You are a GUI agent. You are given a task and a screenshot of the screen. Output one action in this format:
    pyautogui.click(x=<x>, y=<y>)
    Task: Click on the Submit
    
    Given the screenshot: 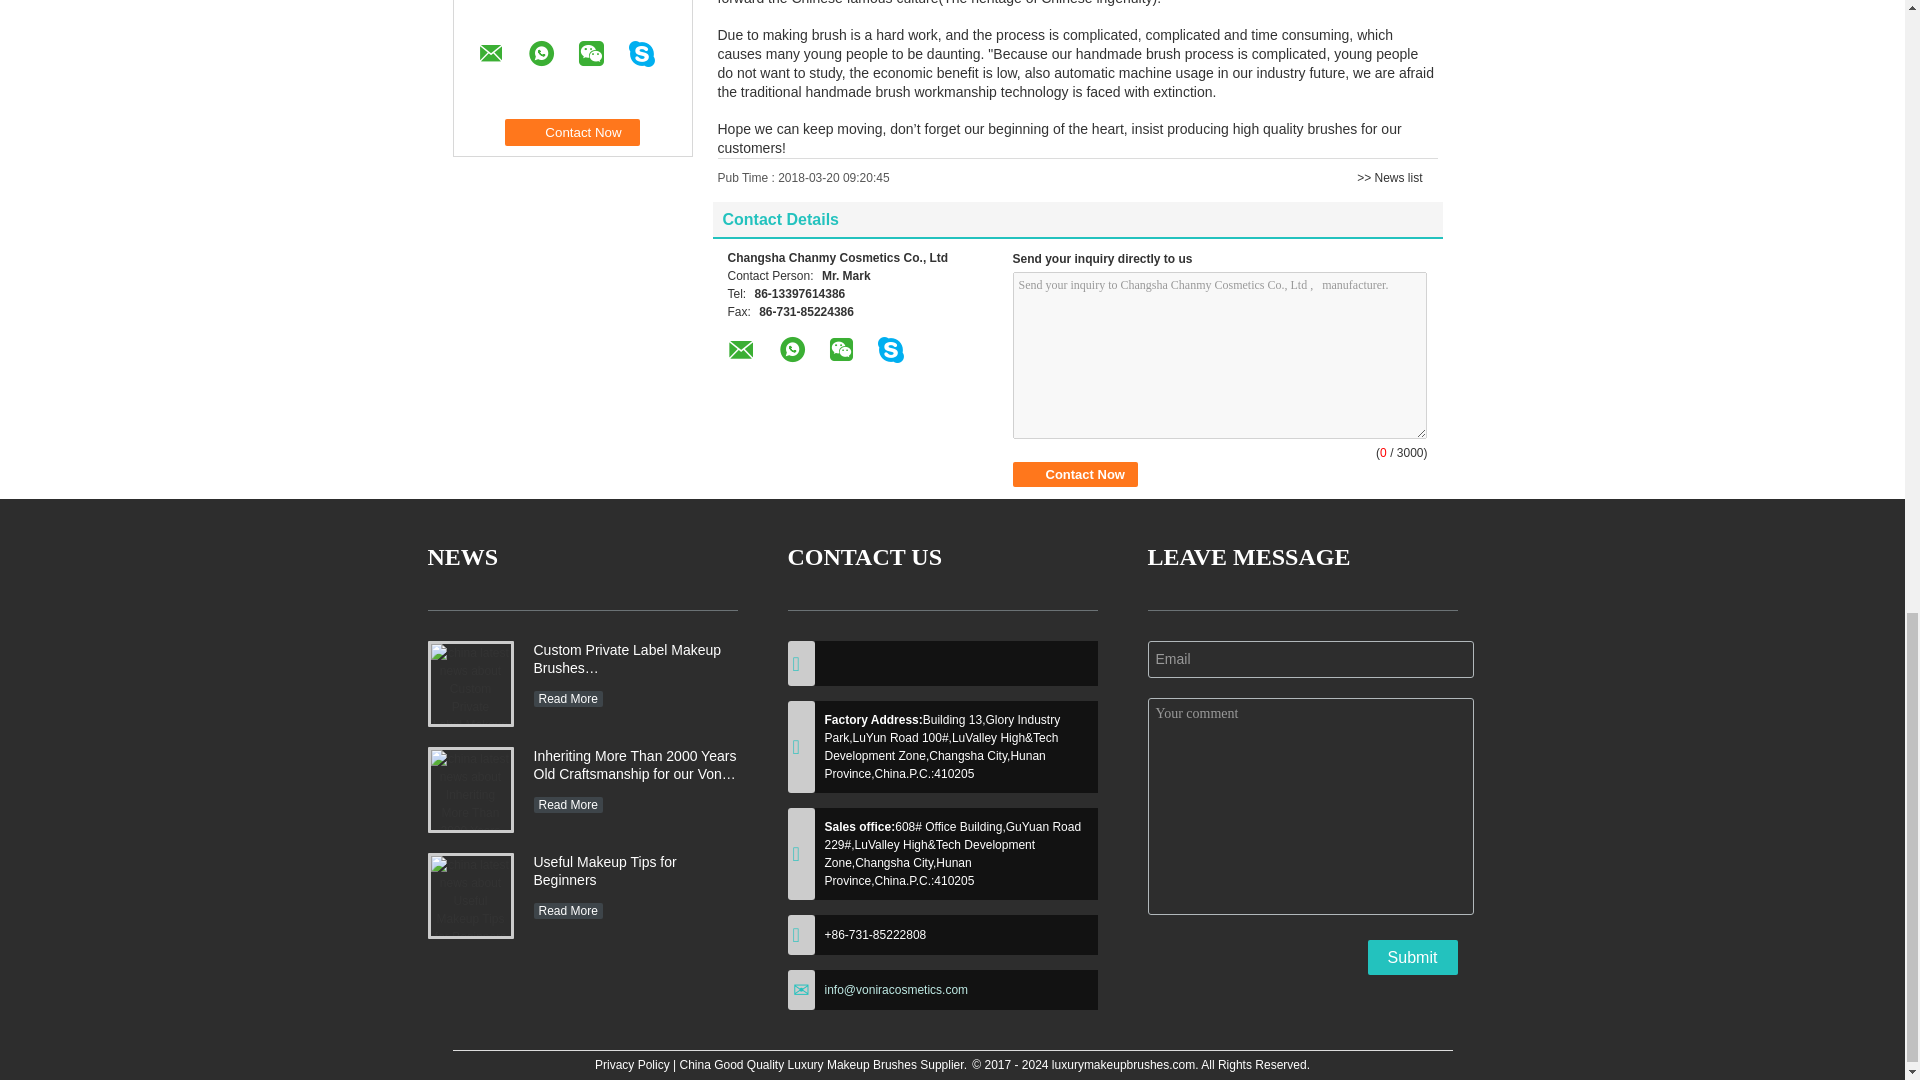 What is the action you would take?
    pyautogui.click(x=1412, y=957)
    